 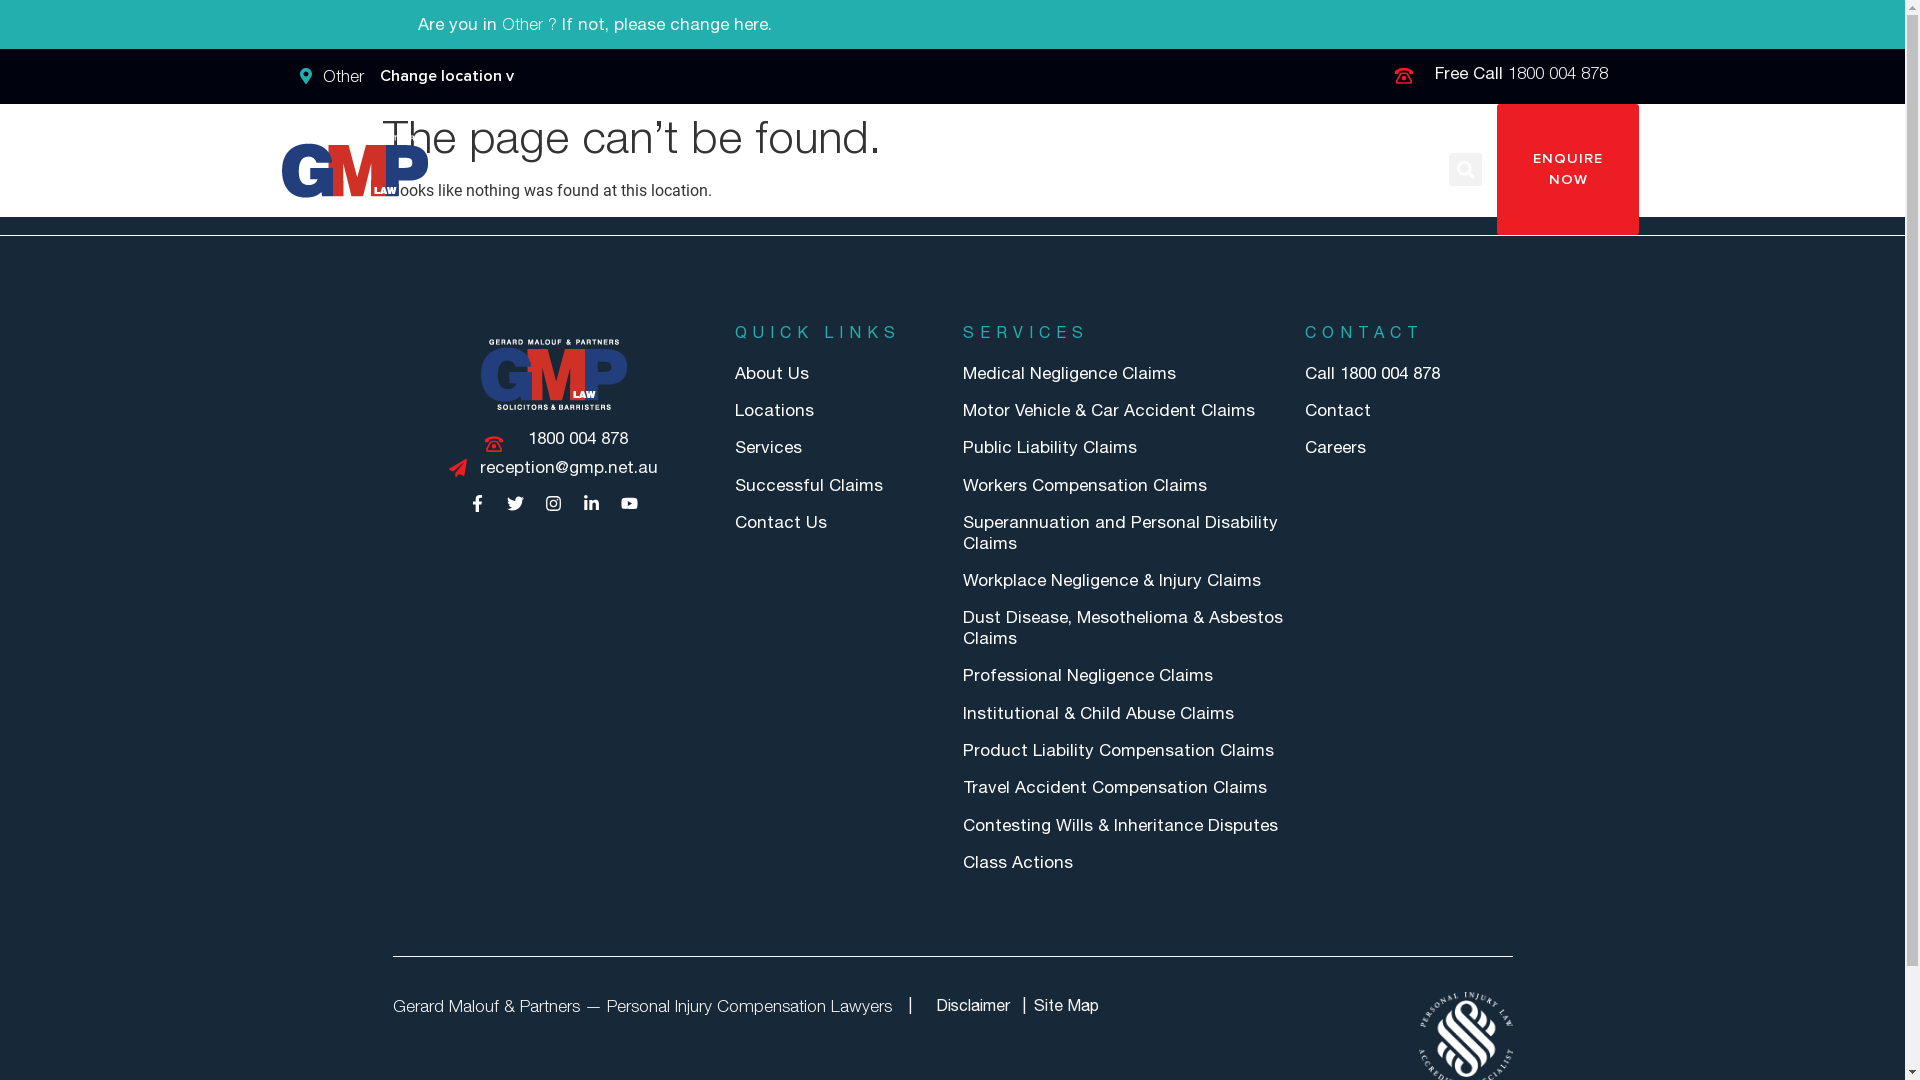 I want to click on reception@gmp.net.au, so click(x=553, y=468).